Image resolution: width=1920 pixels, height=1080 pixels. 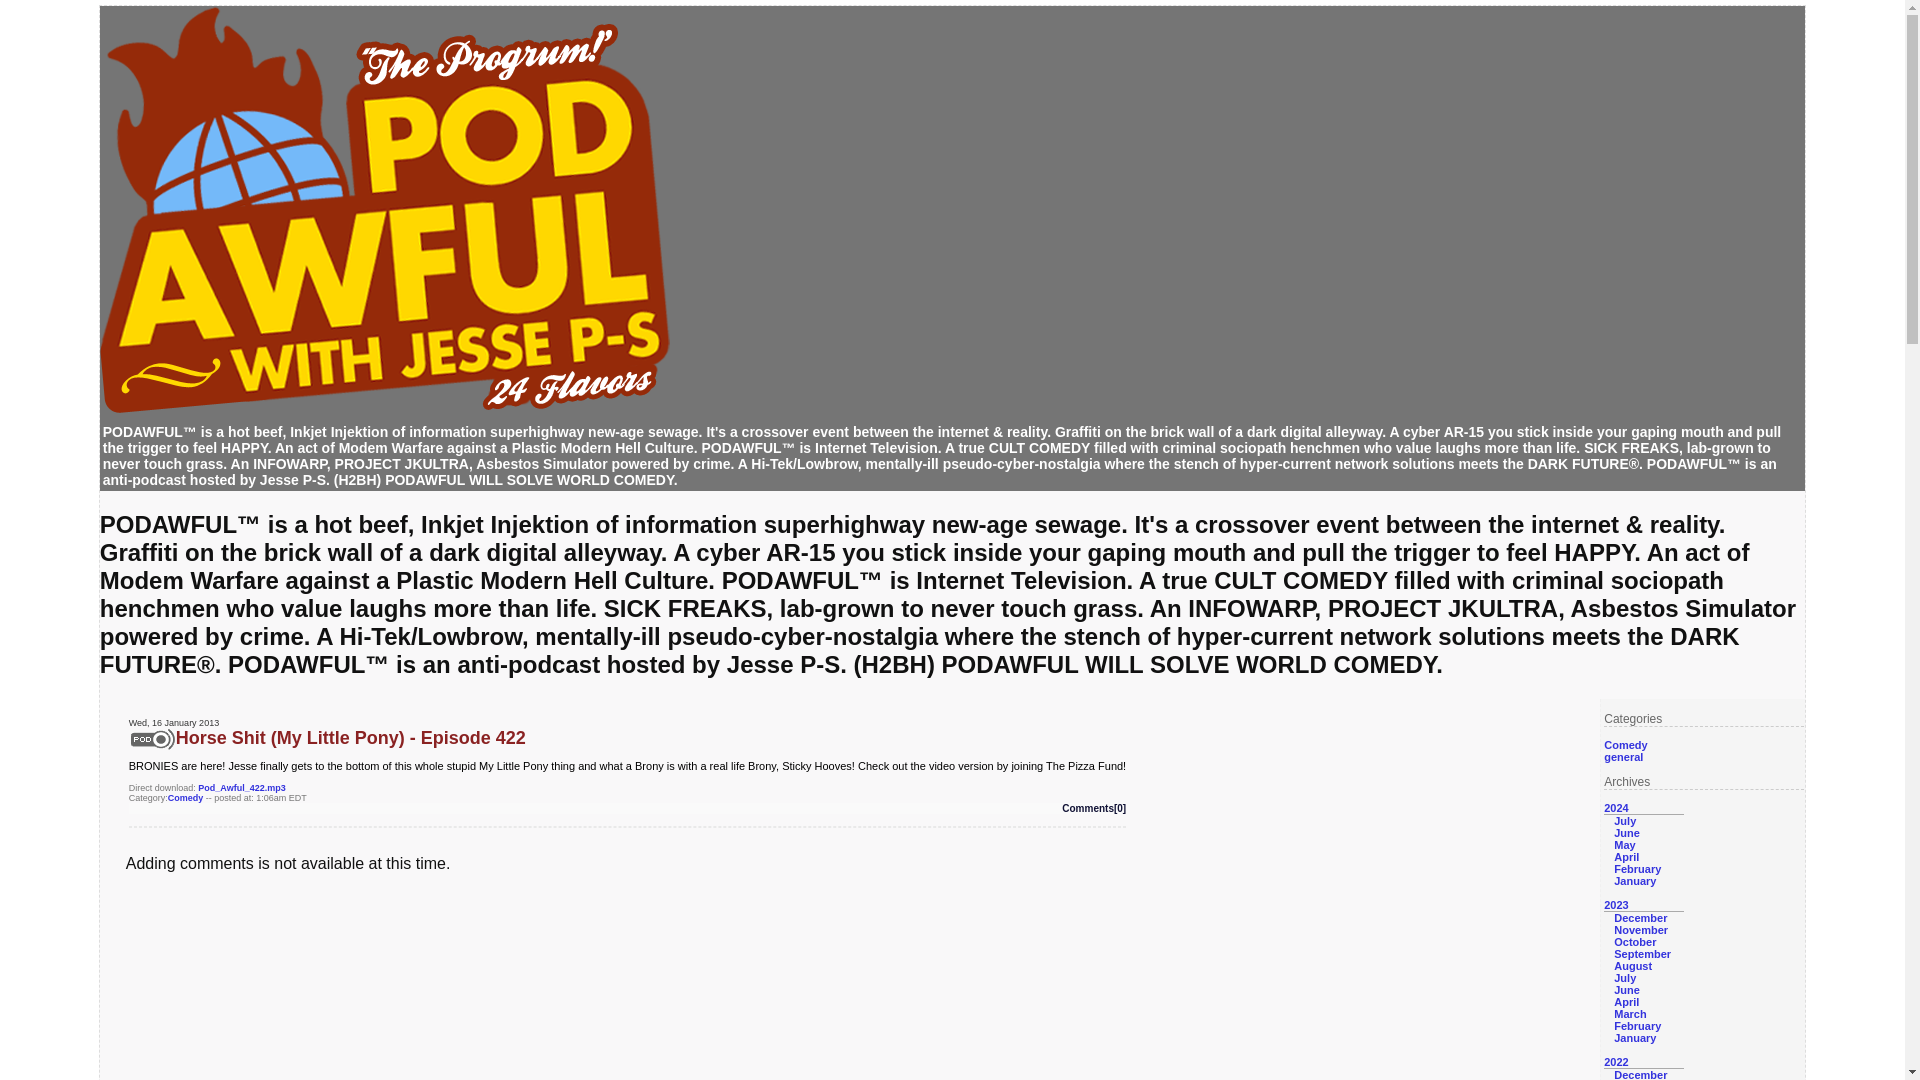 What do you see at coordinates (1626, 856) in the screenshot?
I see `April` at bounding box center [1626, 856].